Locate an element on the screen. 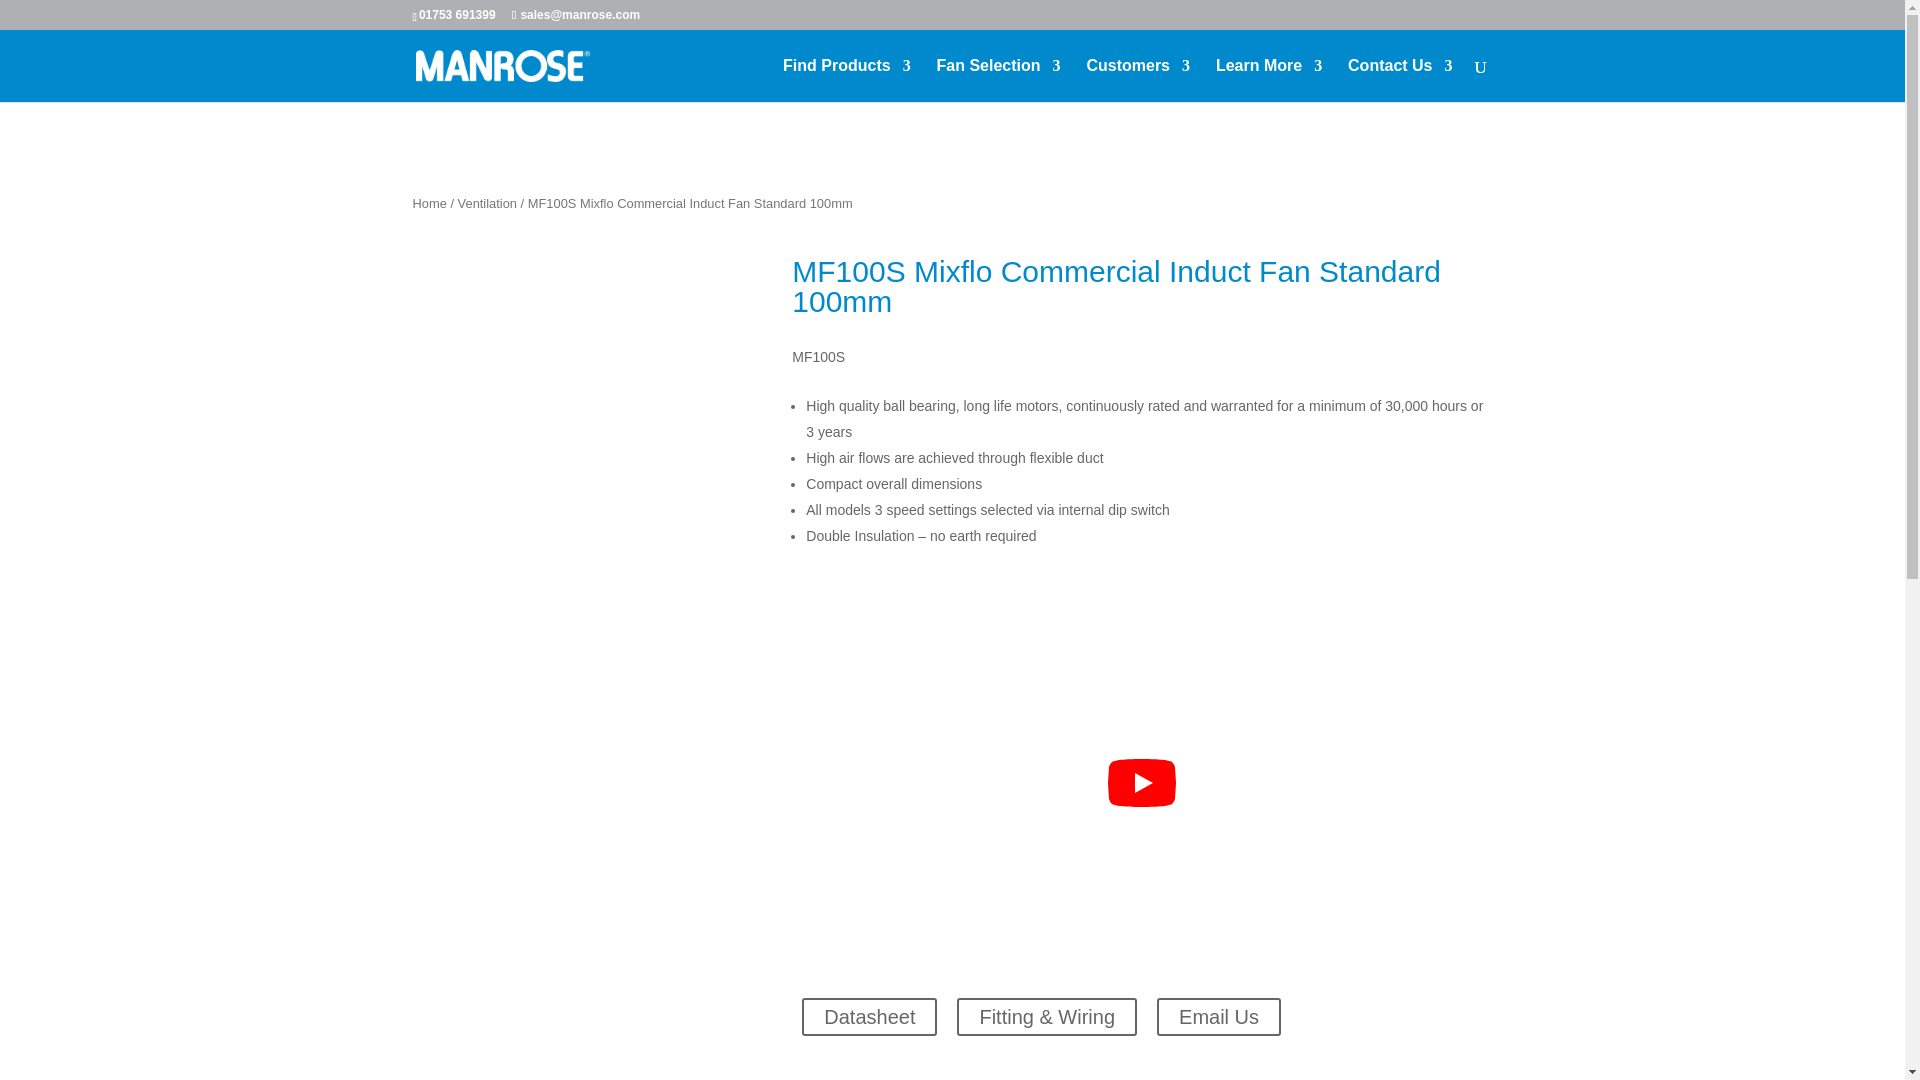  Customers is located at coordinates (1138, 80).